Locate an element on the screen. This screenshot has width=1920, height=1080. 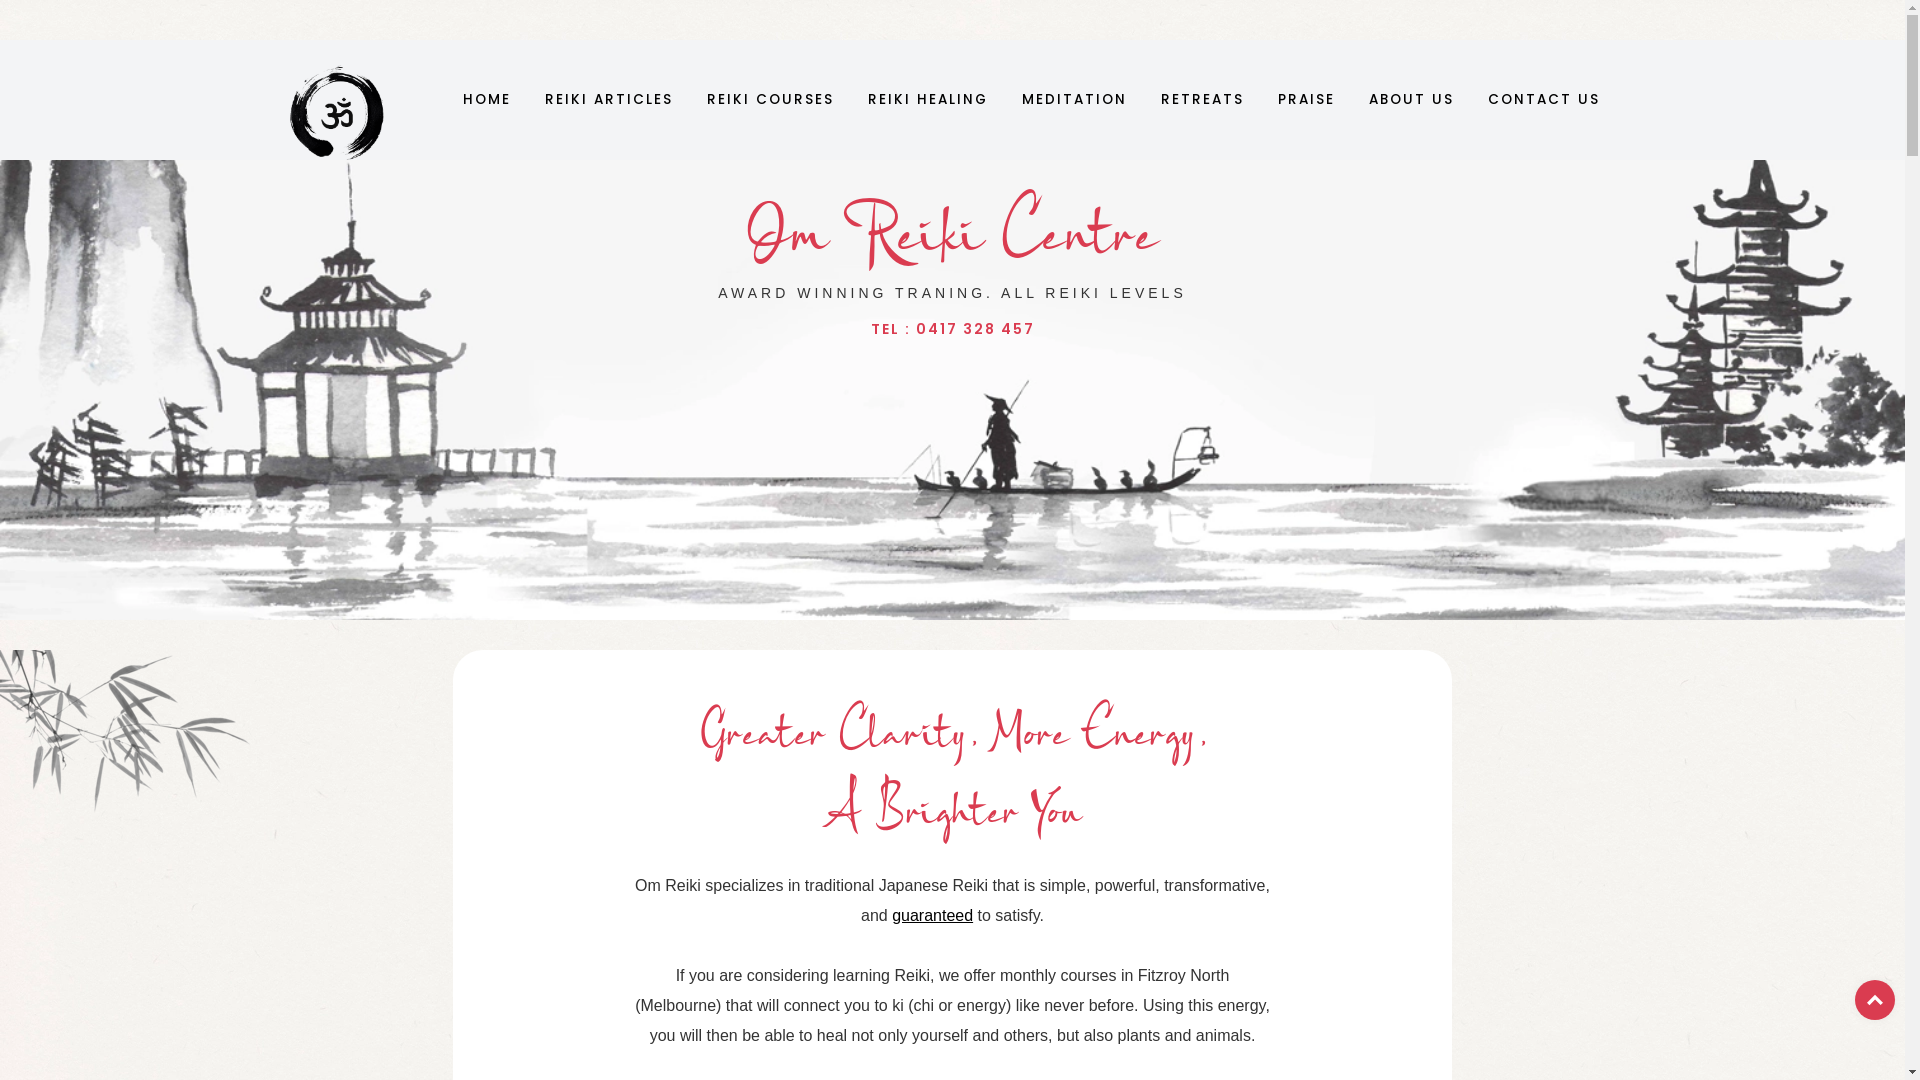
REIKI HEALING is located at coordinates (928, 100).